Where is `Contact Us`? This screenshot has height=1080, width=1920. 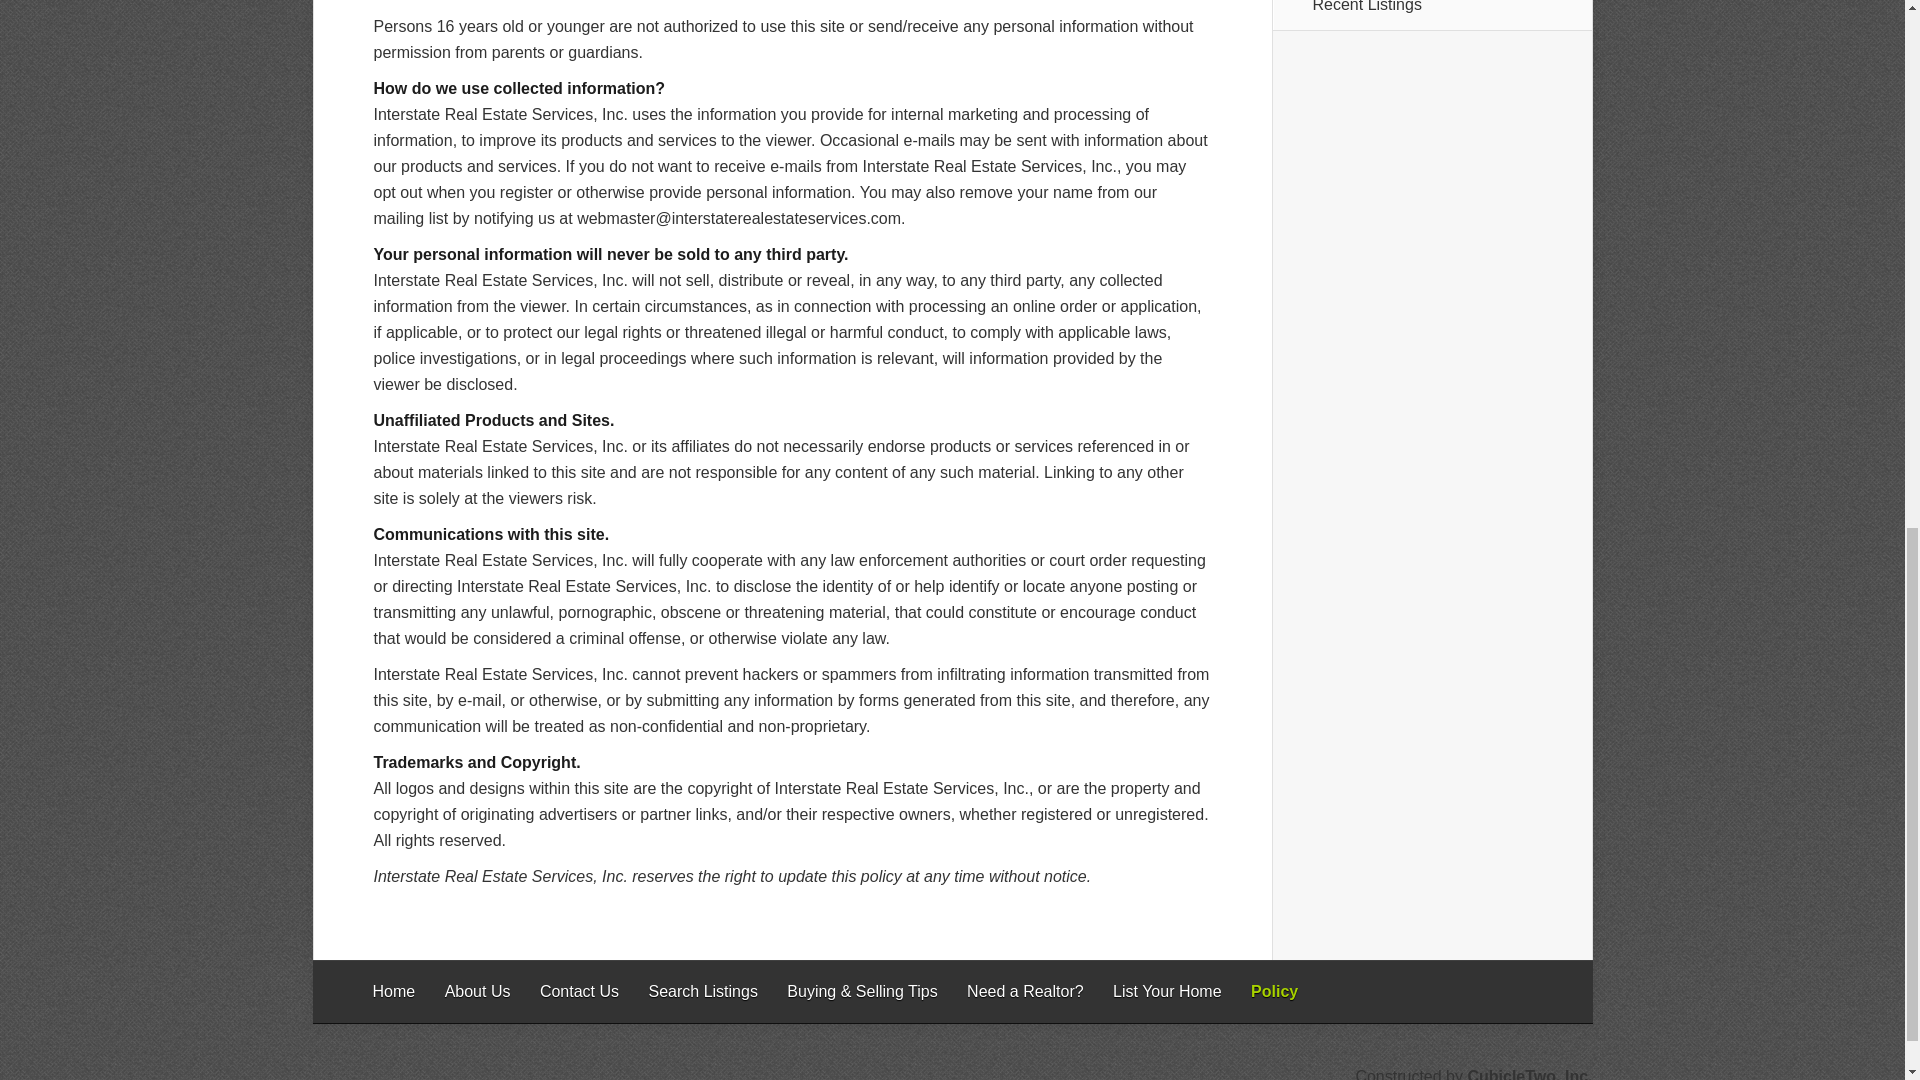 Contact Us is located at coordinates (578, 991).